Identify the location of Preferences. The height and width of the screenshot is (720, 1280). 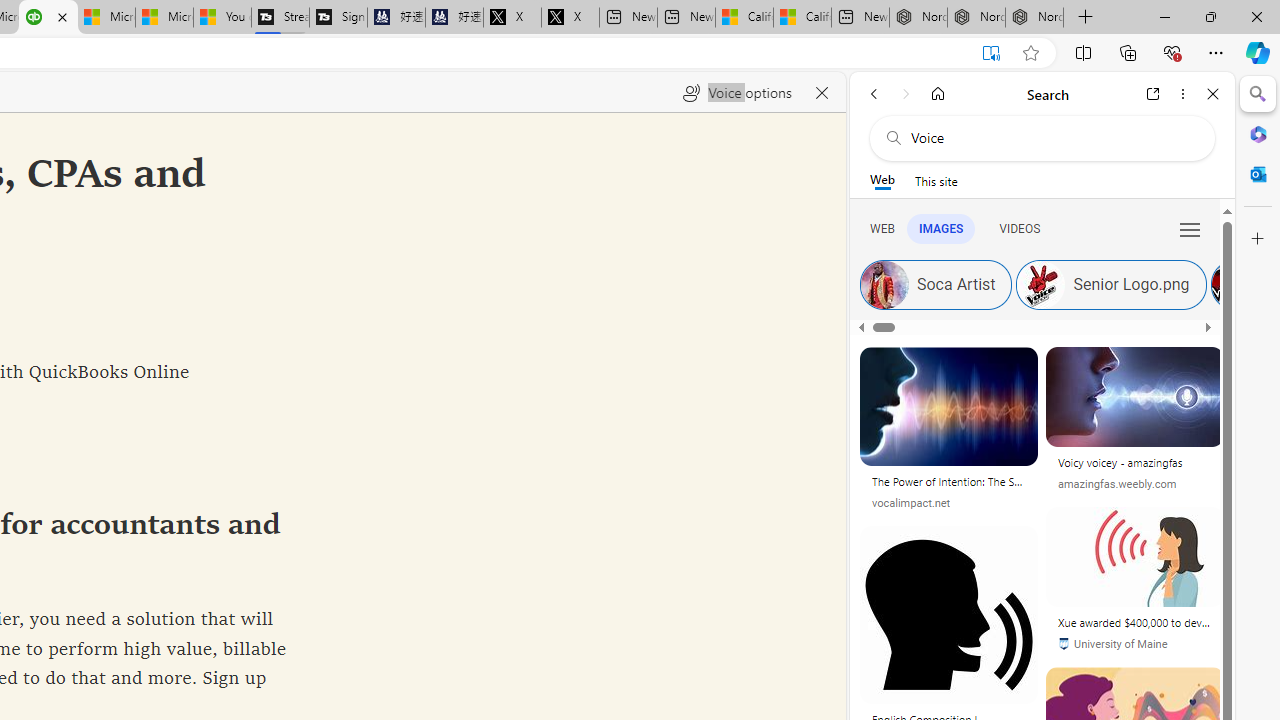
(1190, 228).